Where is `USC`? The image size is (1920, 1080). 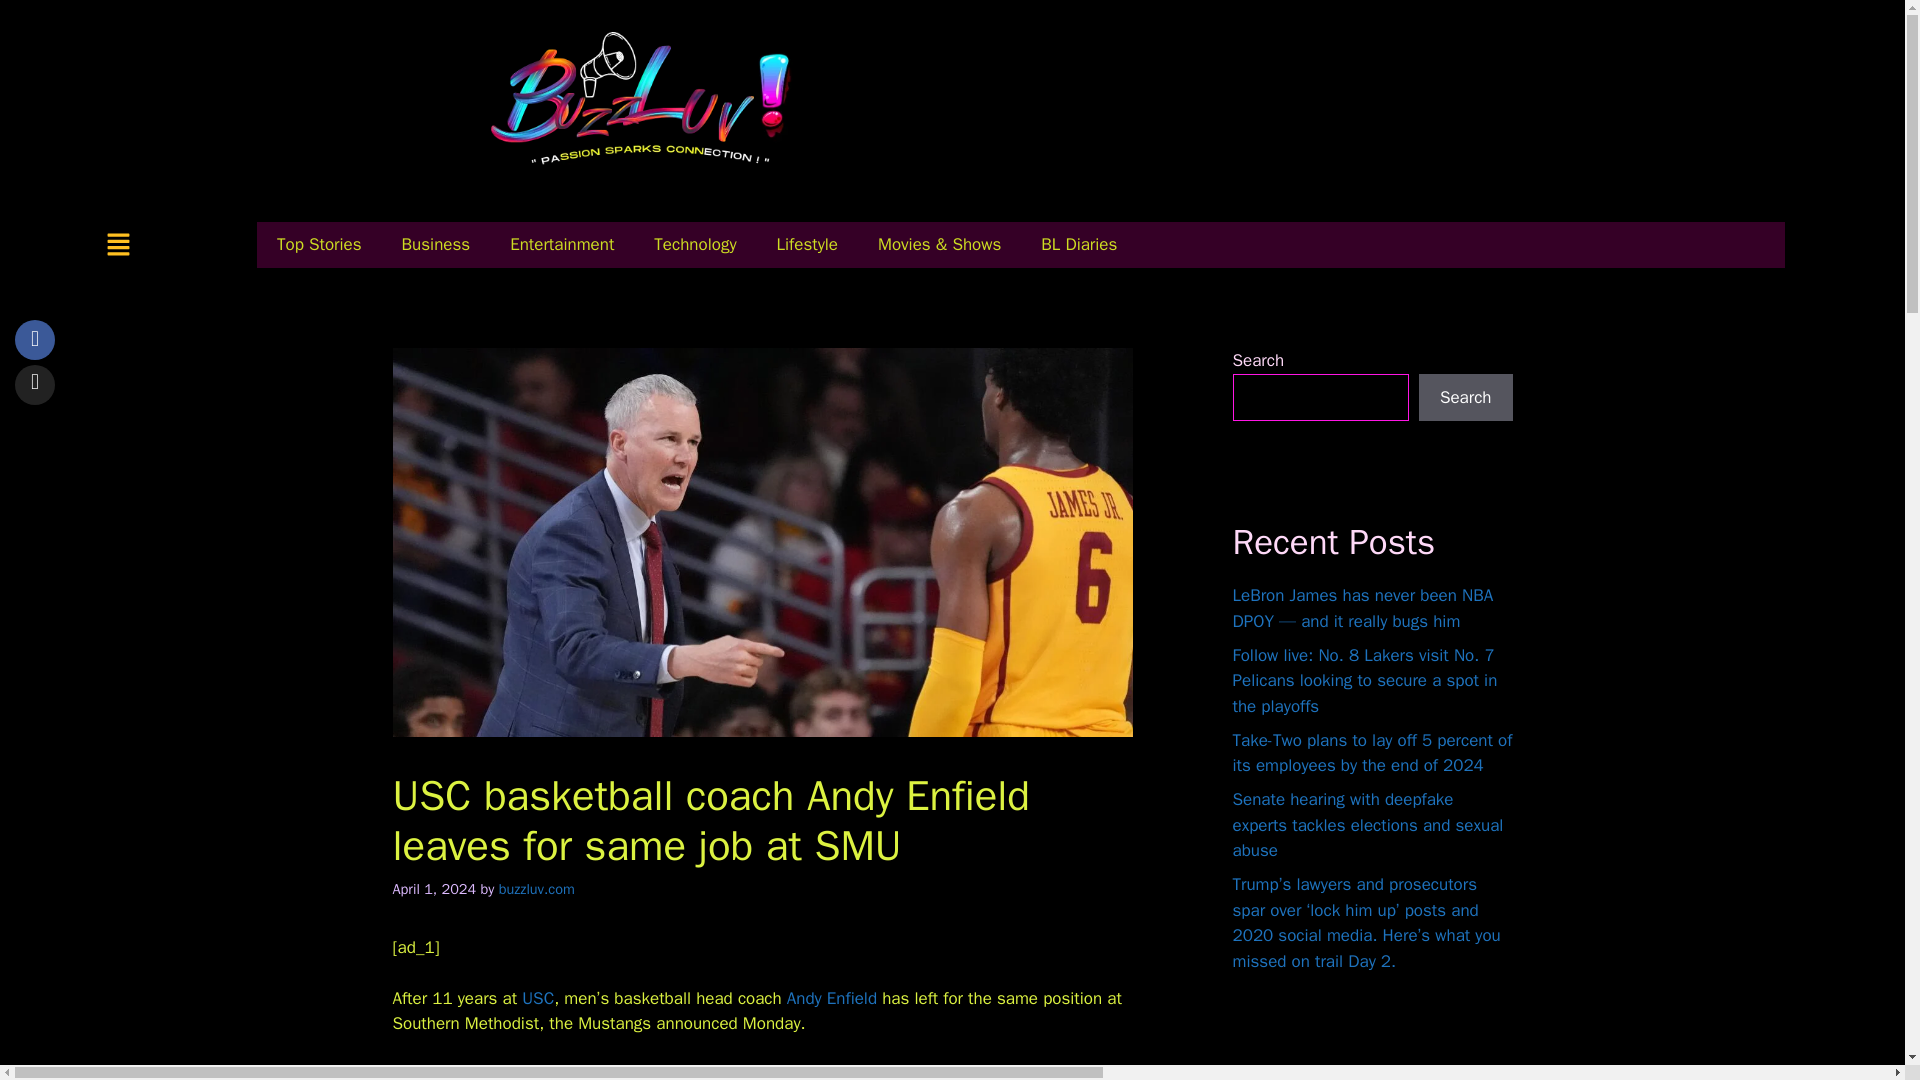
USC is located at coordinates (538, 998).